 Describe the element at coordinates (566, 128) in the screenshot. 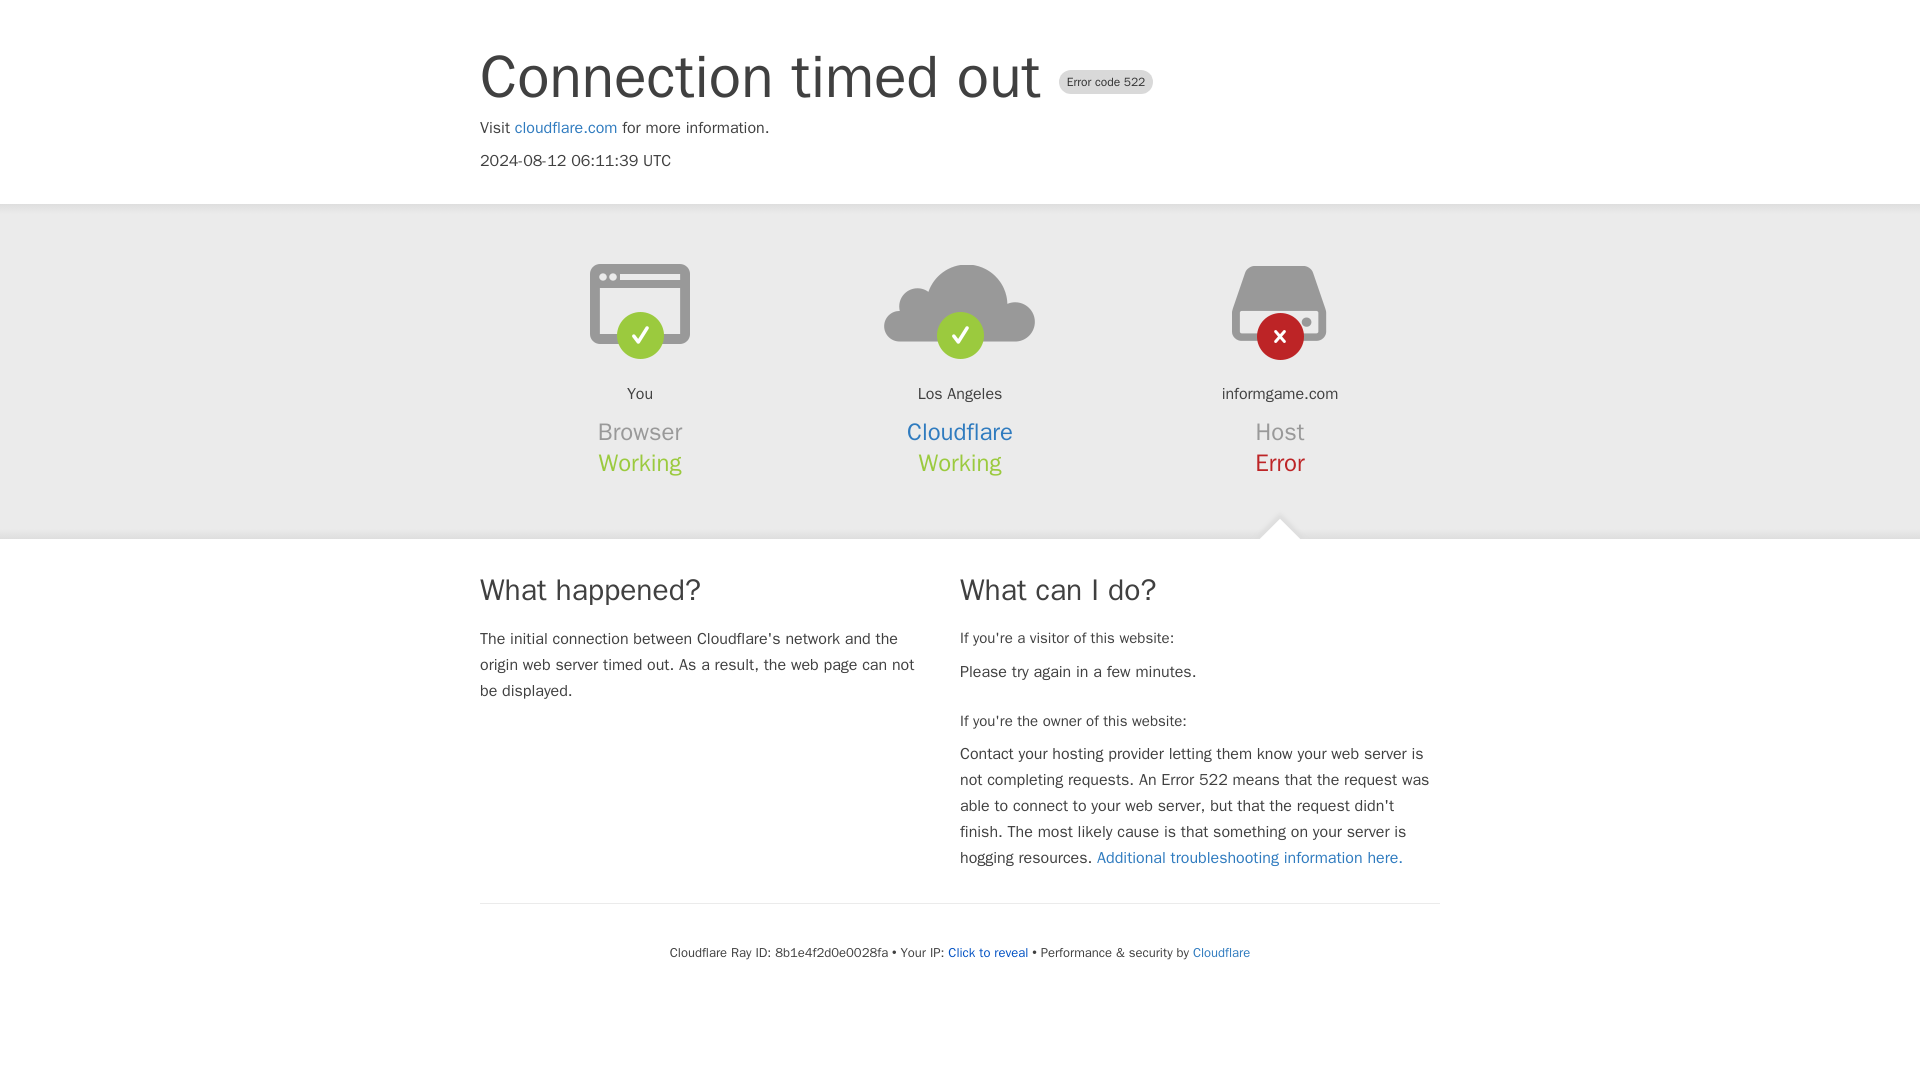

I see `cloudflare.com` at that location.